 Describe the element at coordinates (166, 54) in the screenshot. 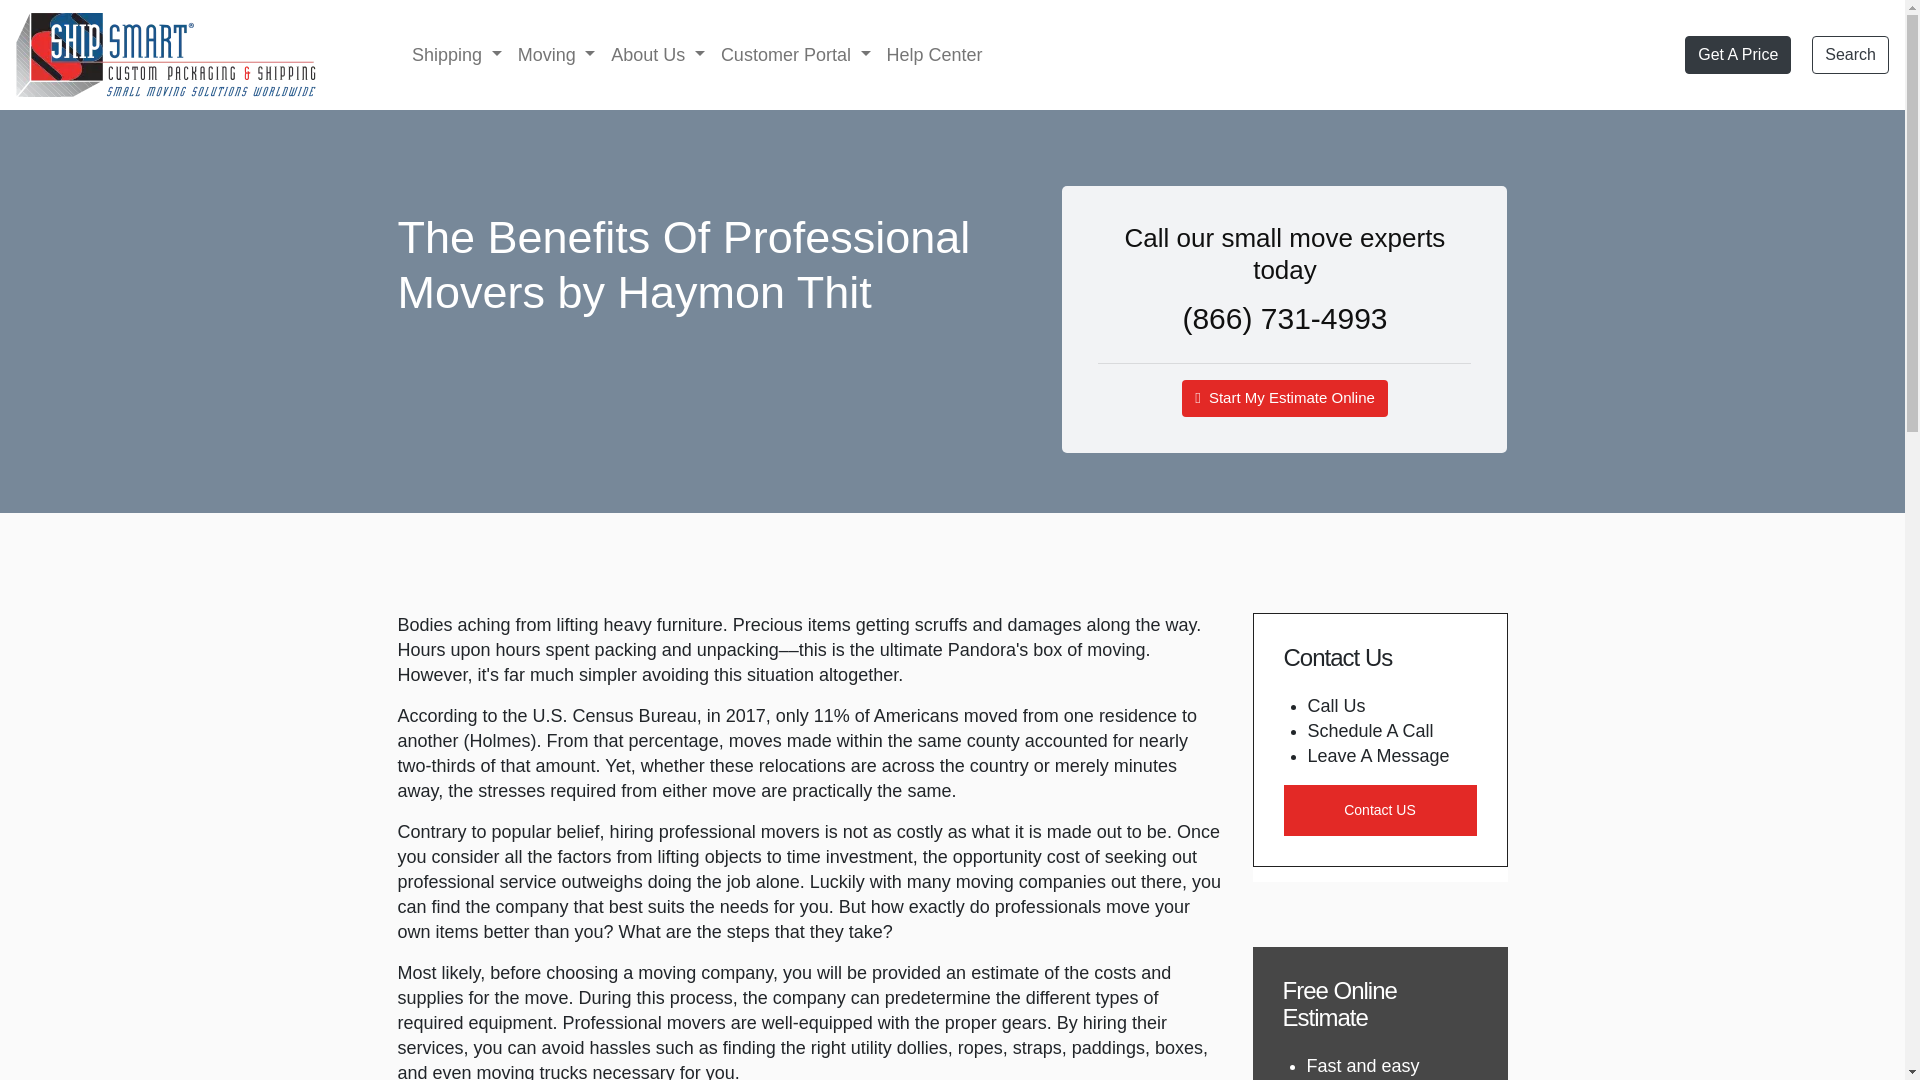

I see `Ship Smart Logo` at that location.